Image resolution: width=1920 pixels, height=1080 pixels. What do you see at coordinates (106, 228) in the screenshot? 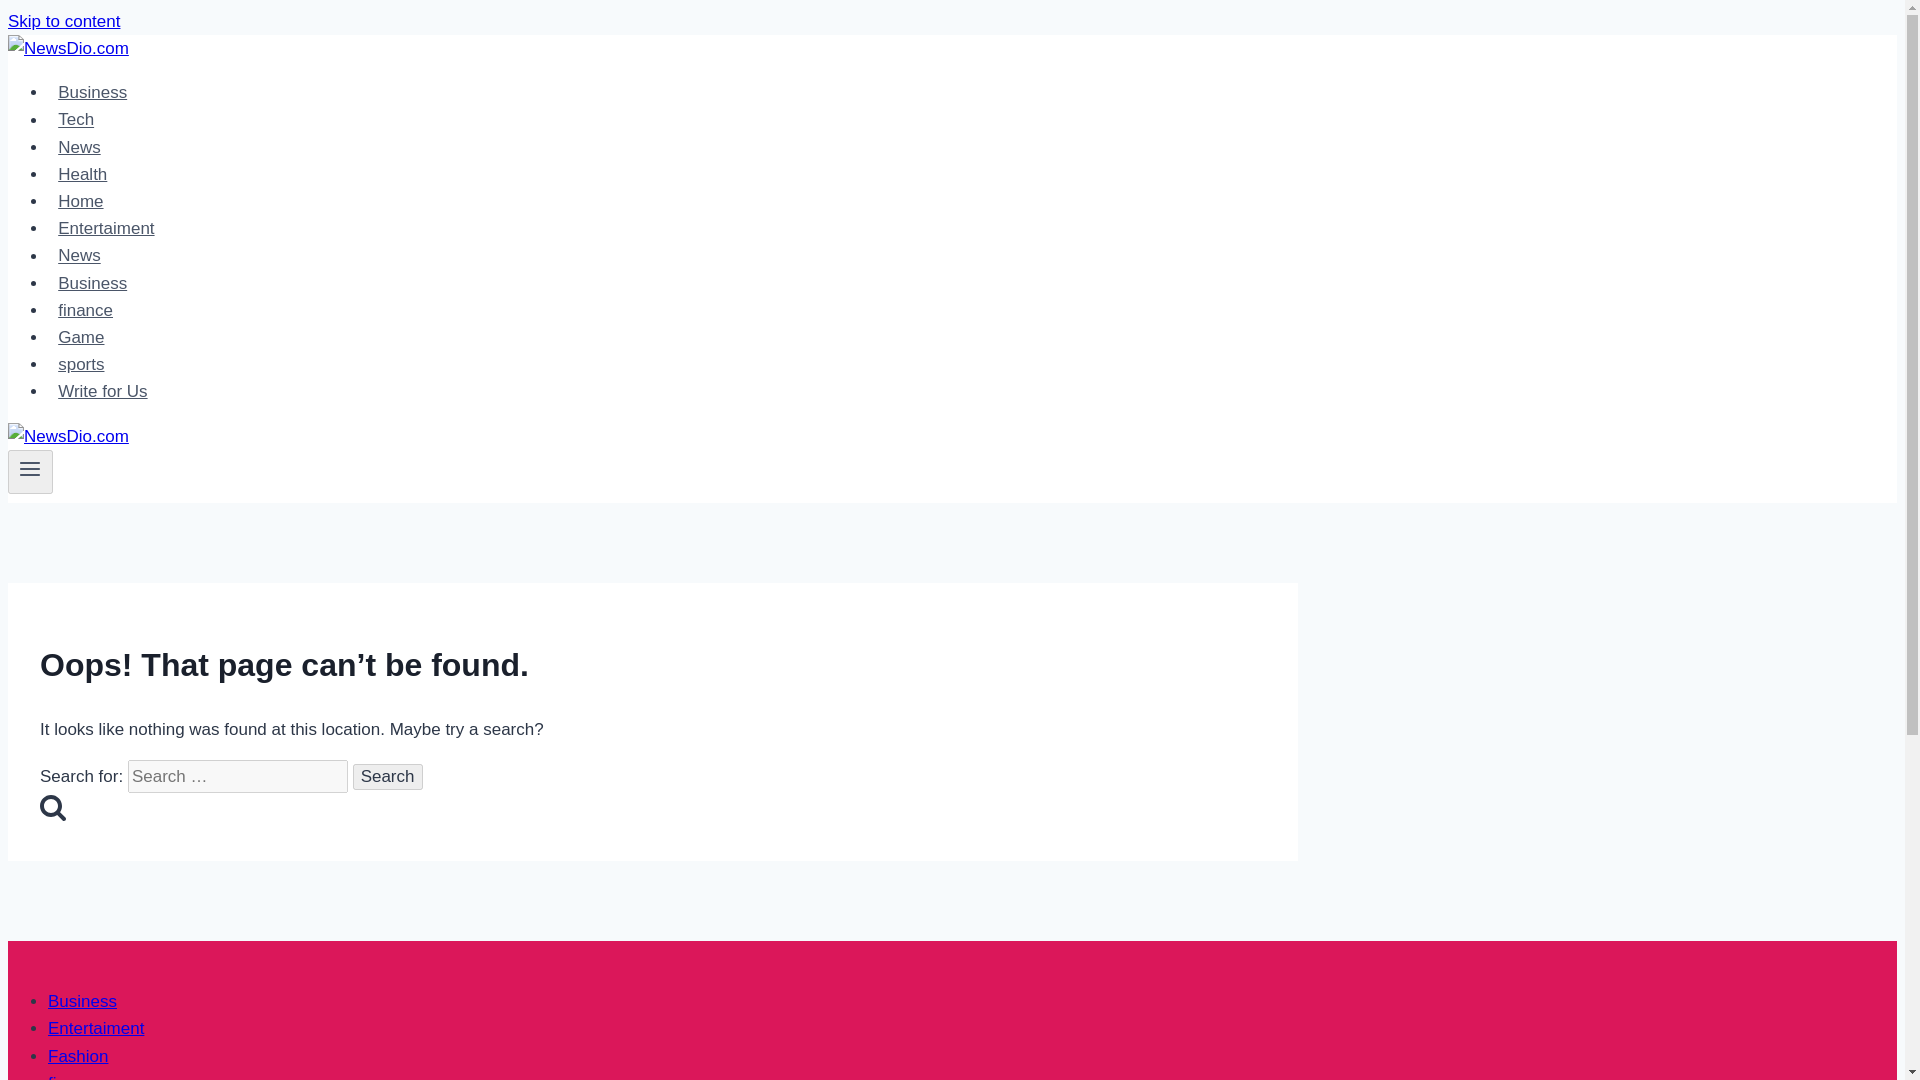
I see `Entertaiment` at bounding box center [106, 228].